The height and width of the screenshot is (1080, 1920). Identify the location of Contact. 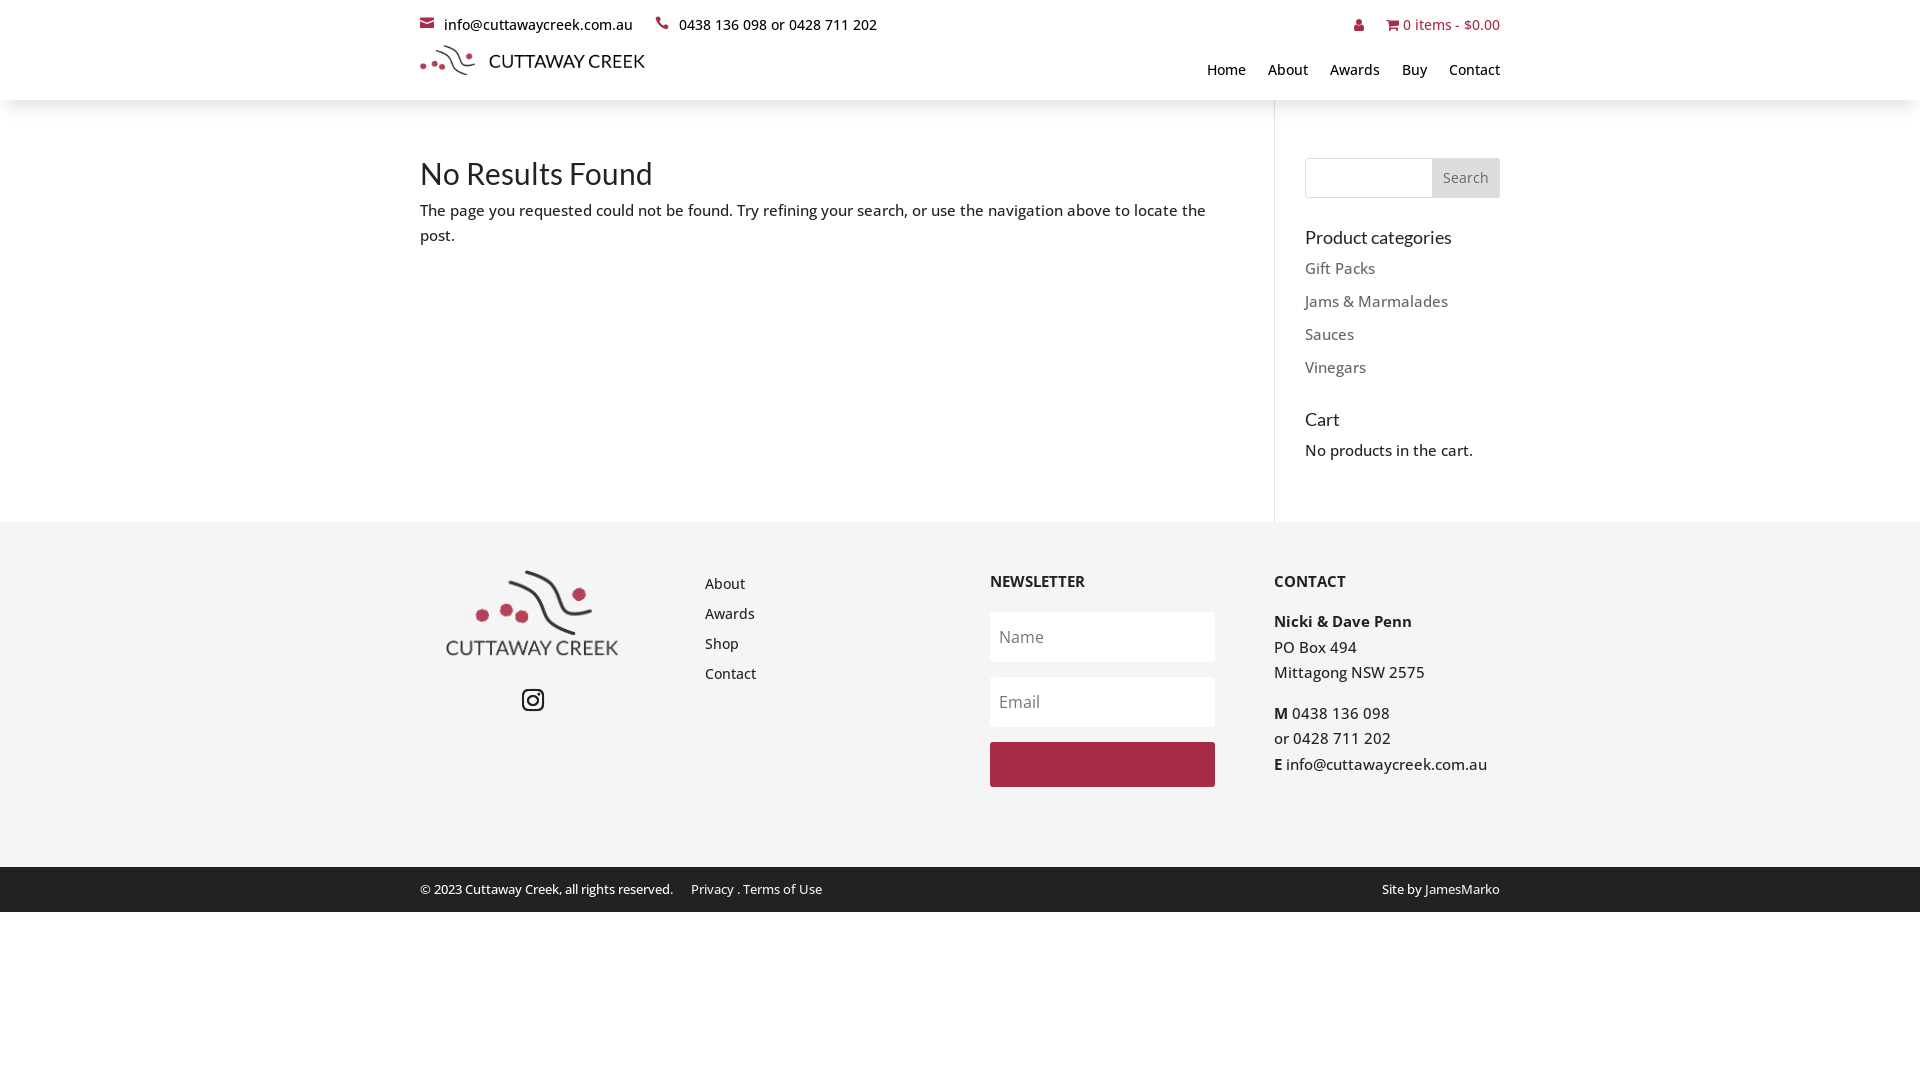
(1474, 74).